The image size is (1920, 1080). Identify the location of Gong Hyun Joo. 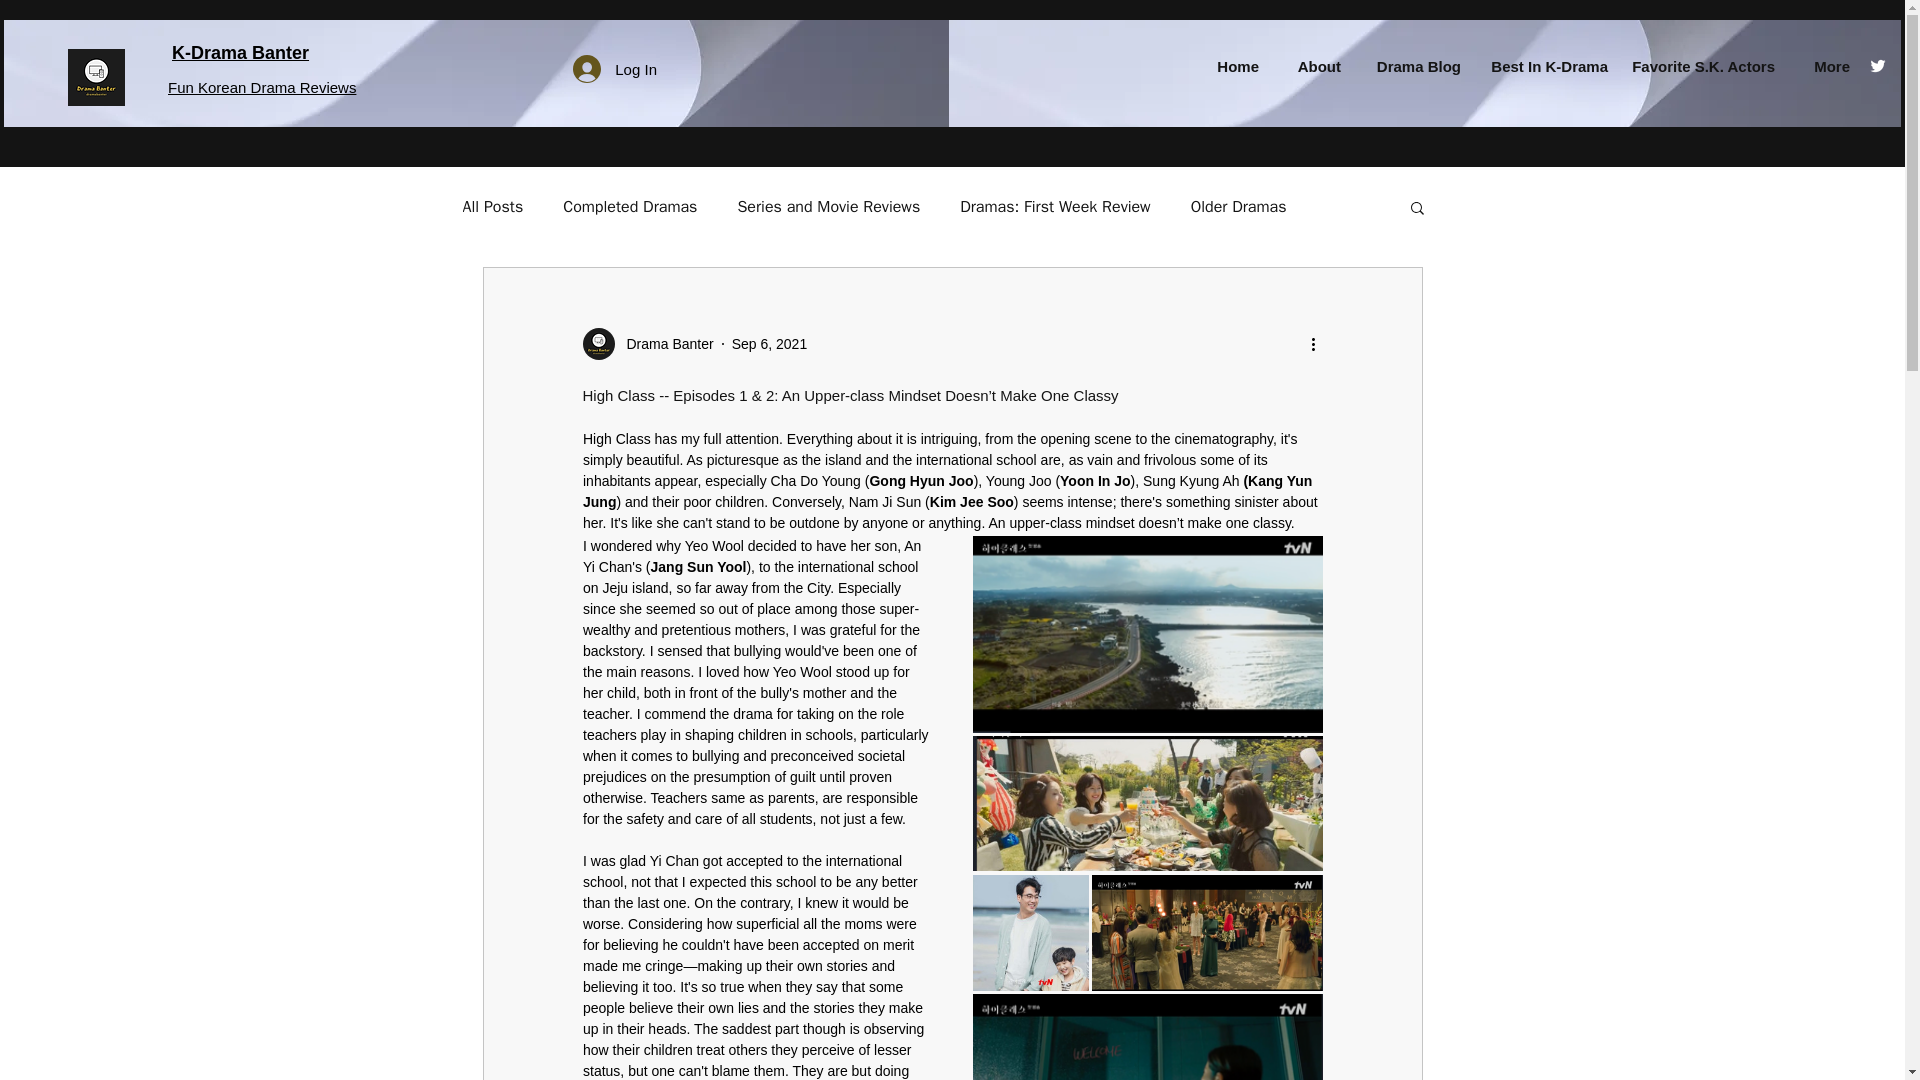
(921, 481).